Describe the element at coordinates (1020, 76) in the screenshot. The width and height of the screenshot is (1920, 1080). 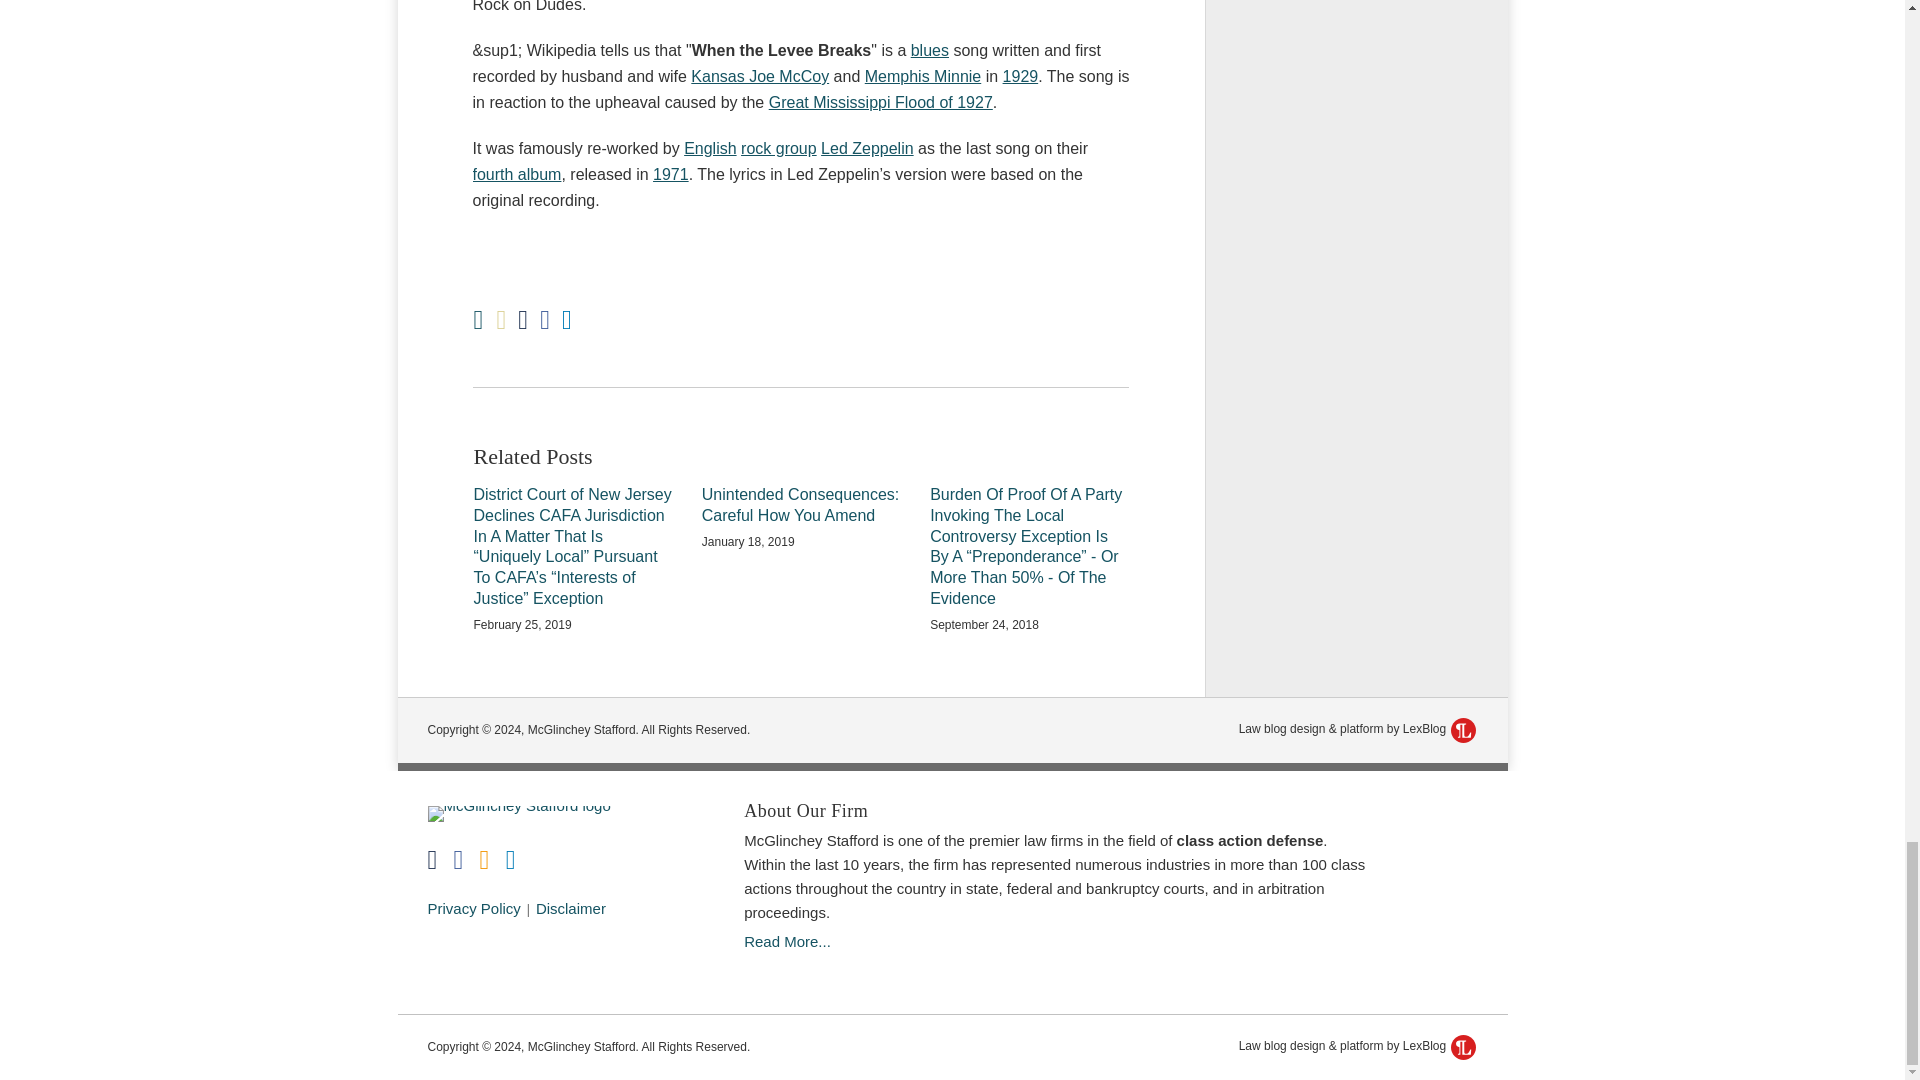
I see `1929` at that location.